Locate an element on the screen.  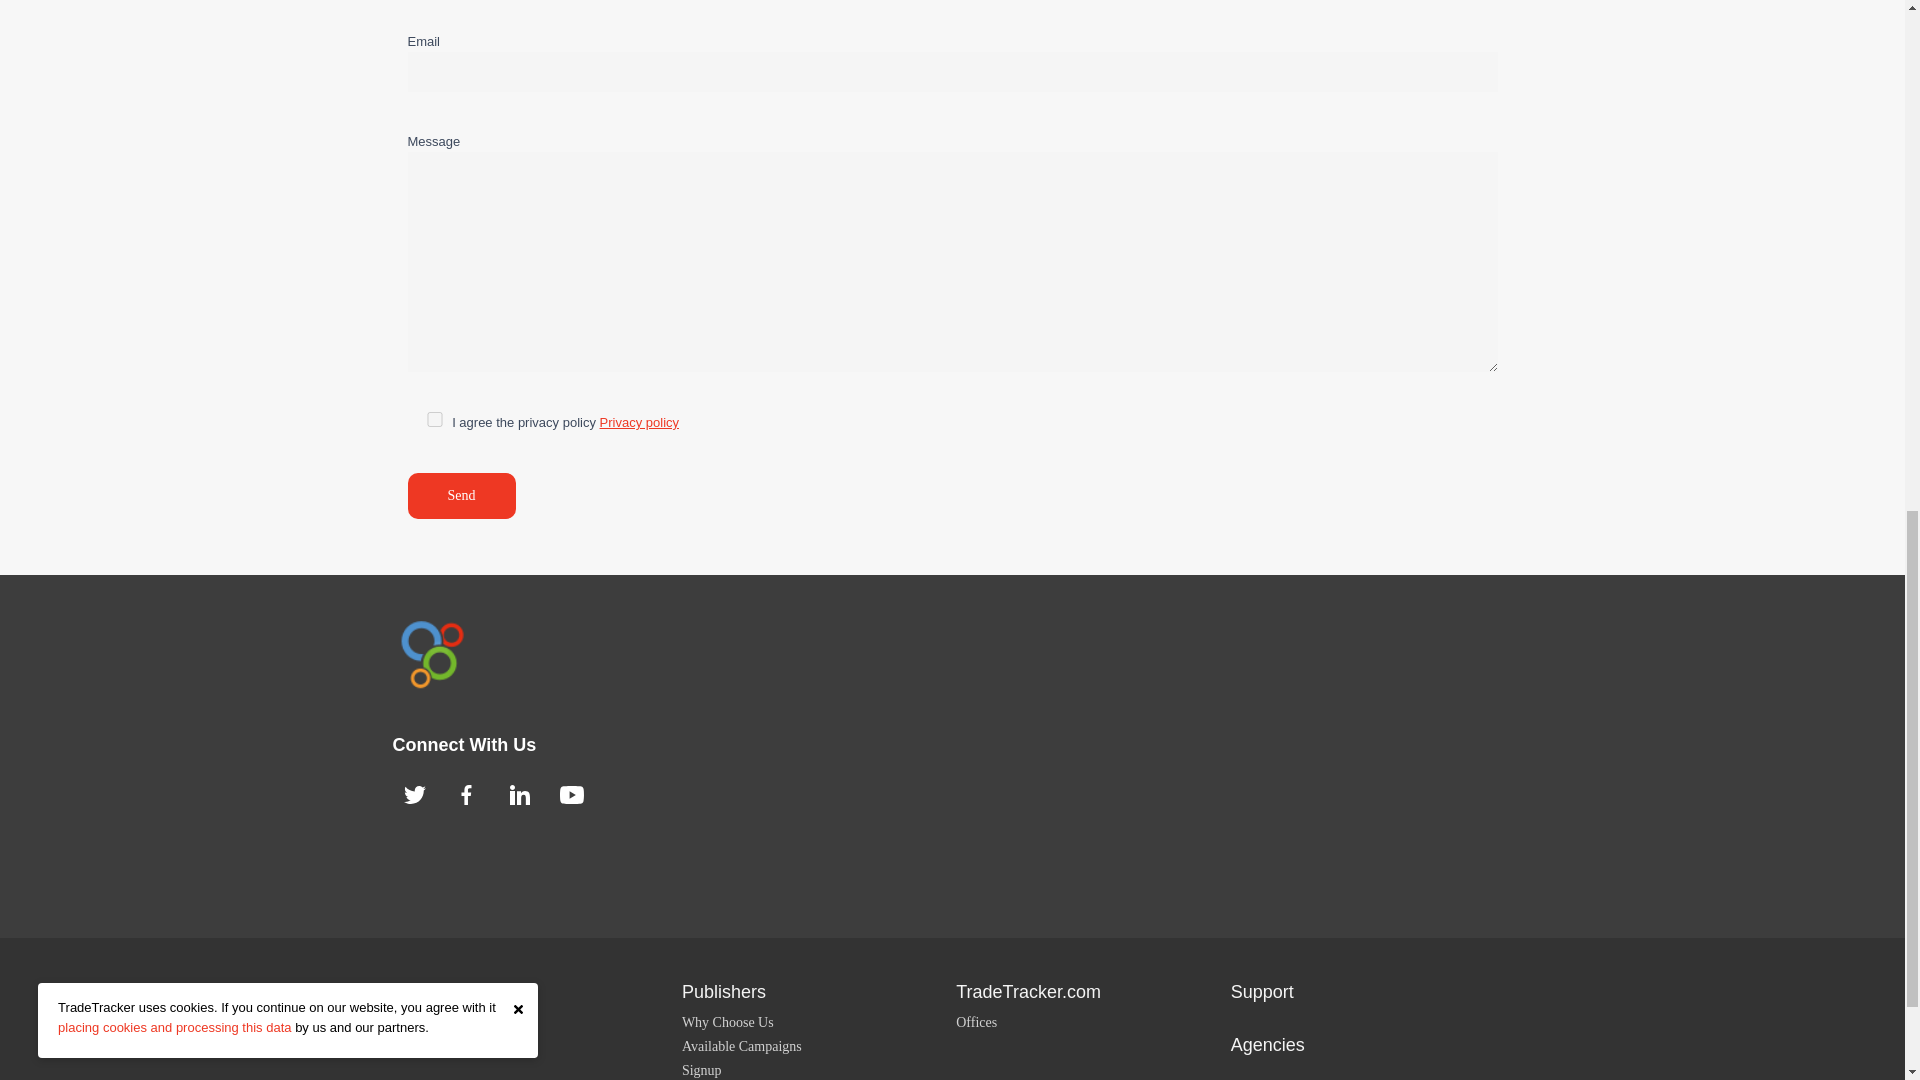
Signup is located at coordinates (701, 1070).